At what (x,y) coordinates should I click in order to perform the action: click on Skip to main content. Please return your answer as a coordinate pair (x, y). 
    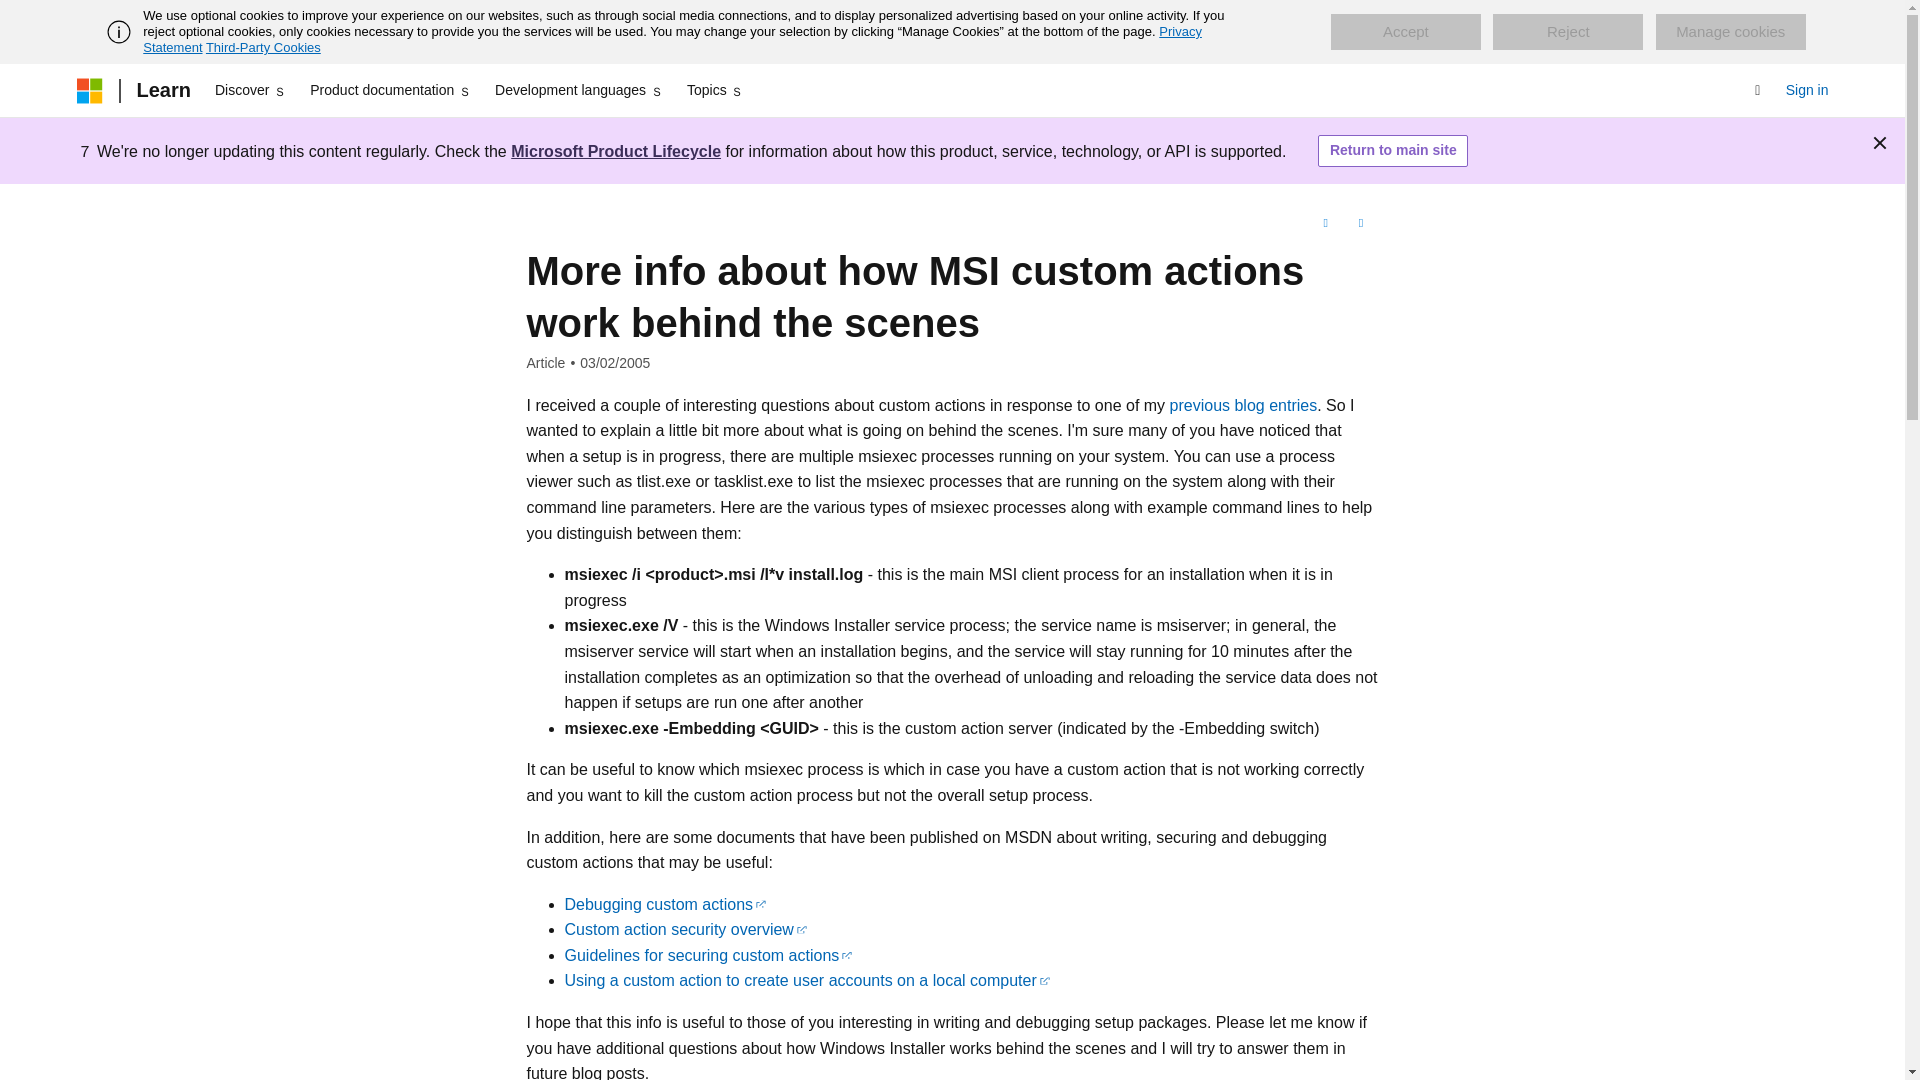
    Looking at the image, I should click on (15, 16).